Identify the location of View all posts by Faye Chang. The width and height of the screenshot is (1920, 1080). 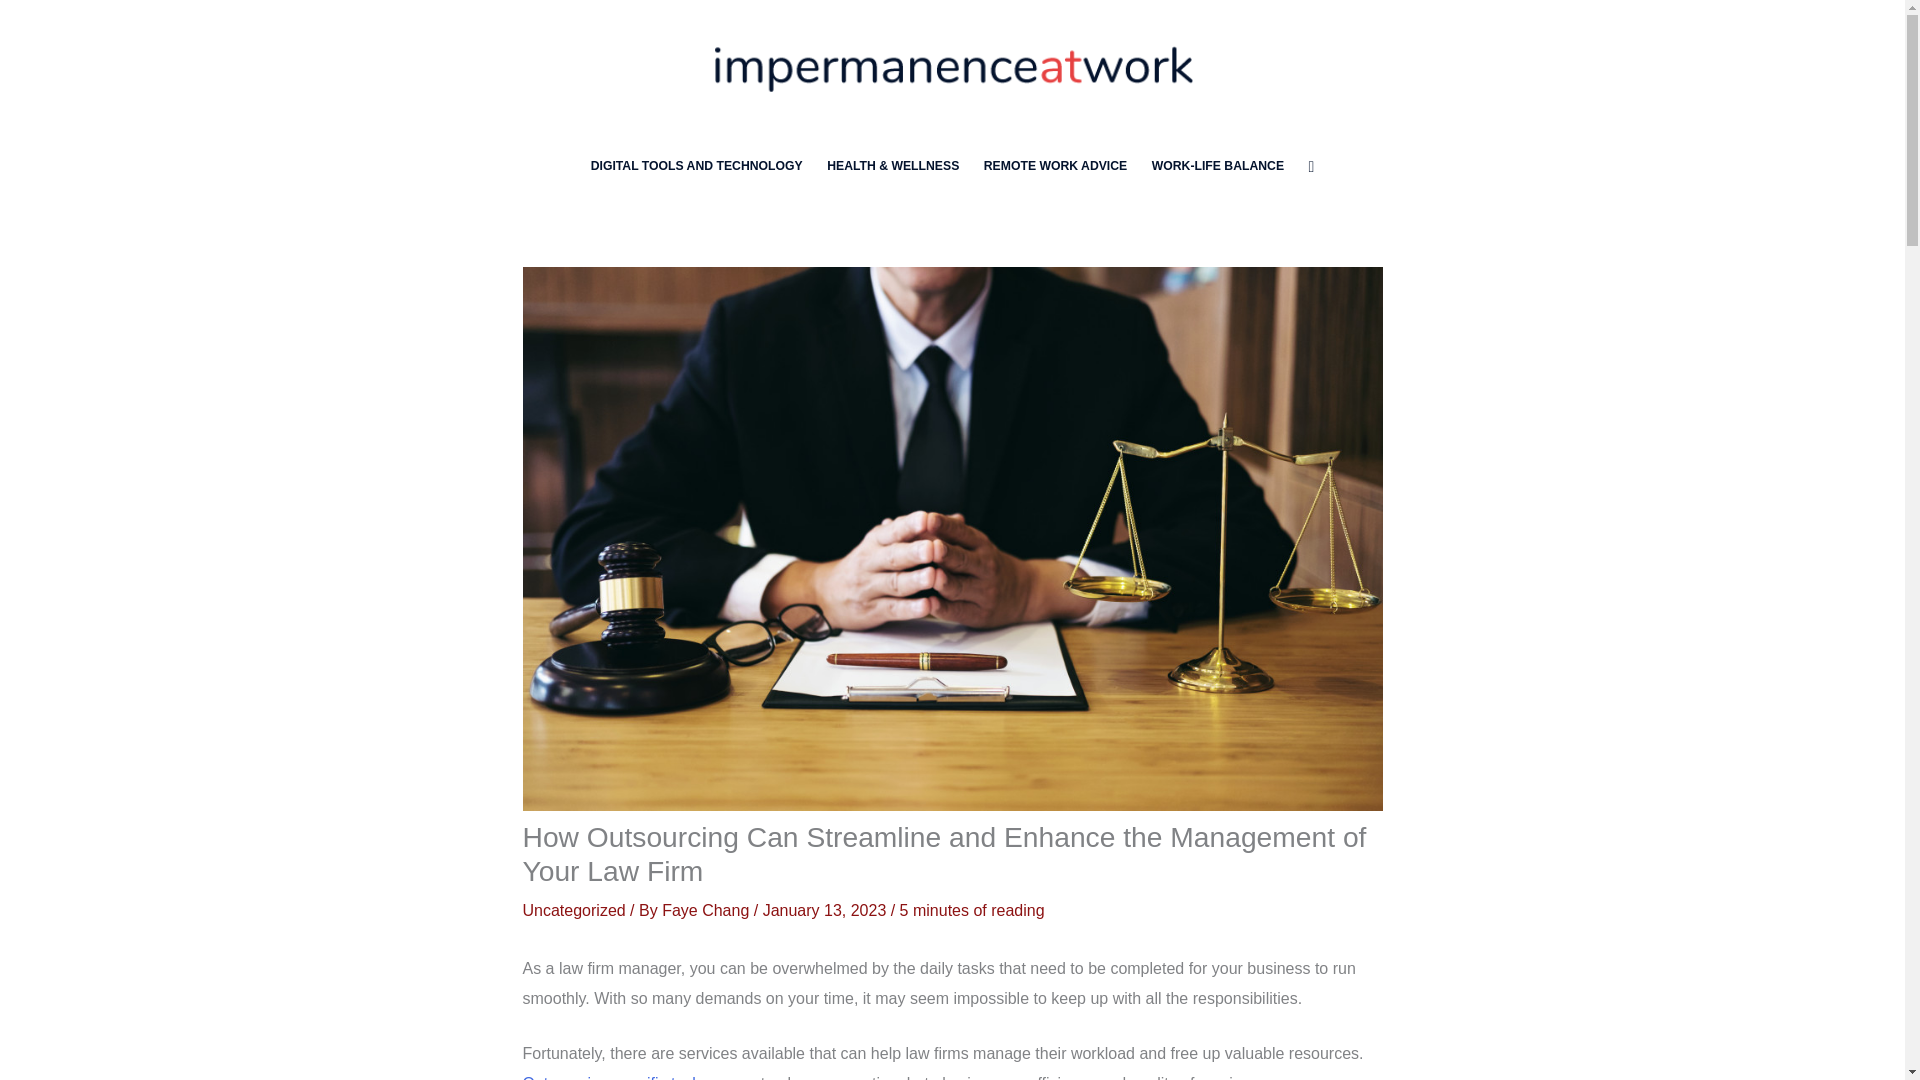
(708, 910).